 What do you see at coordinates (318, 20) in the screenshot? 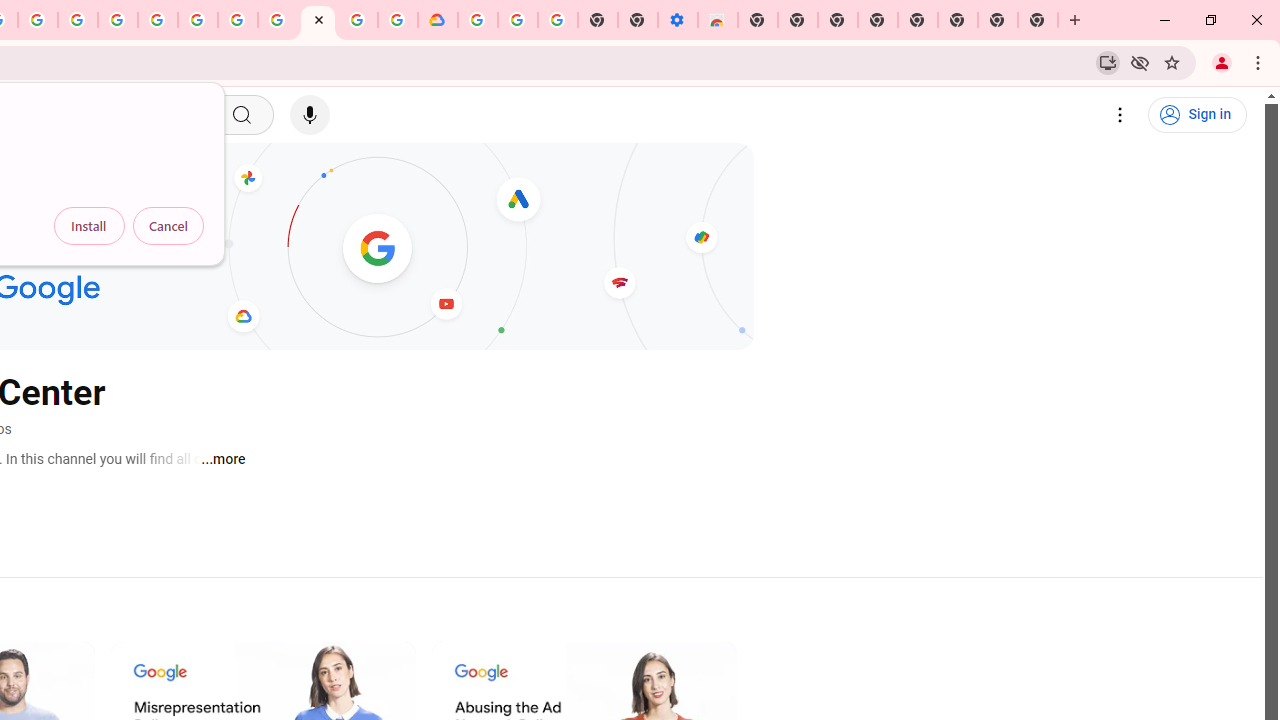
I see `Google Transparency Center - YouTube` at bounding box center [318, 20].